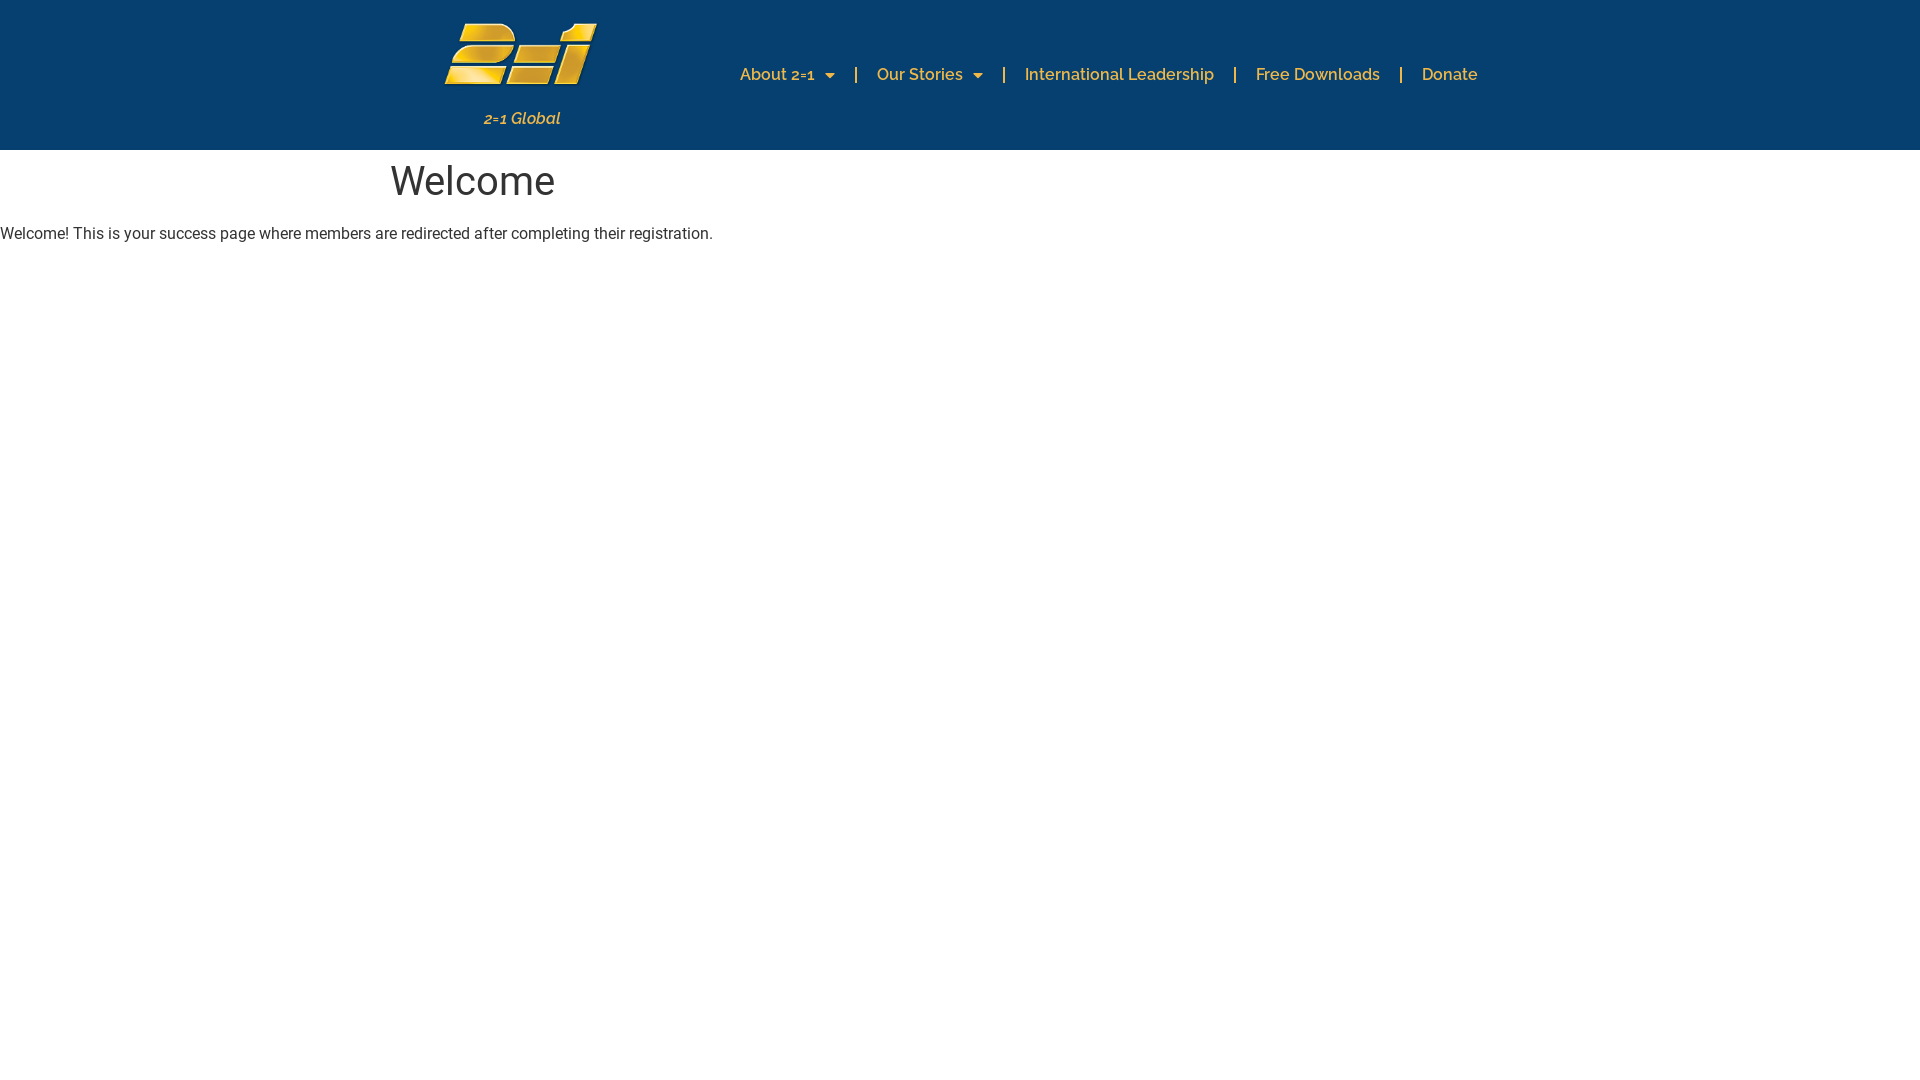  What do you see at coordinates (788, 75) in the screenshot?
I see `About 2=1` at bounding box center [788, 75].